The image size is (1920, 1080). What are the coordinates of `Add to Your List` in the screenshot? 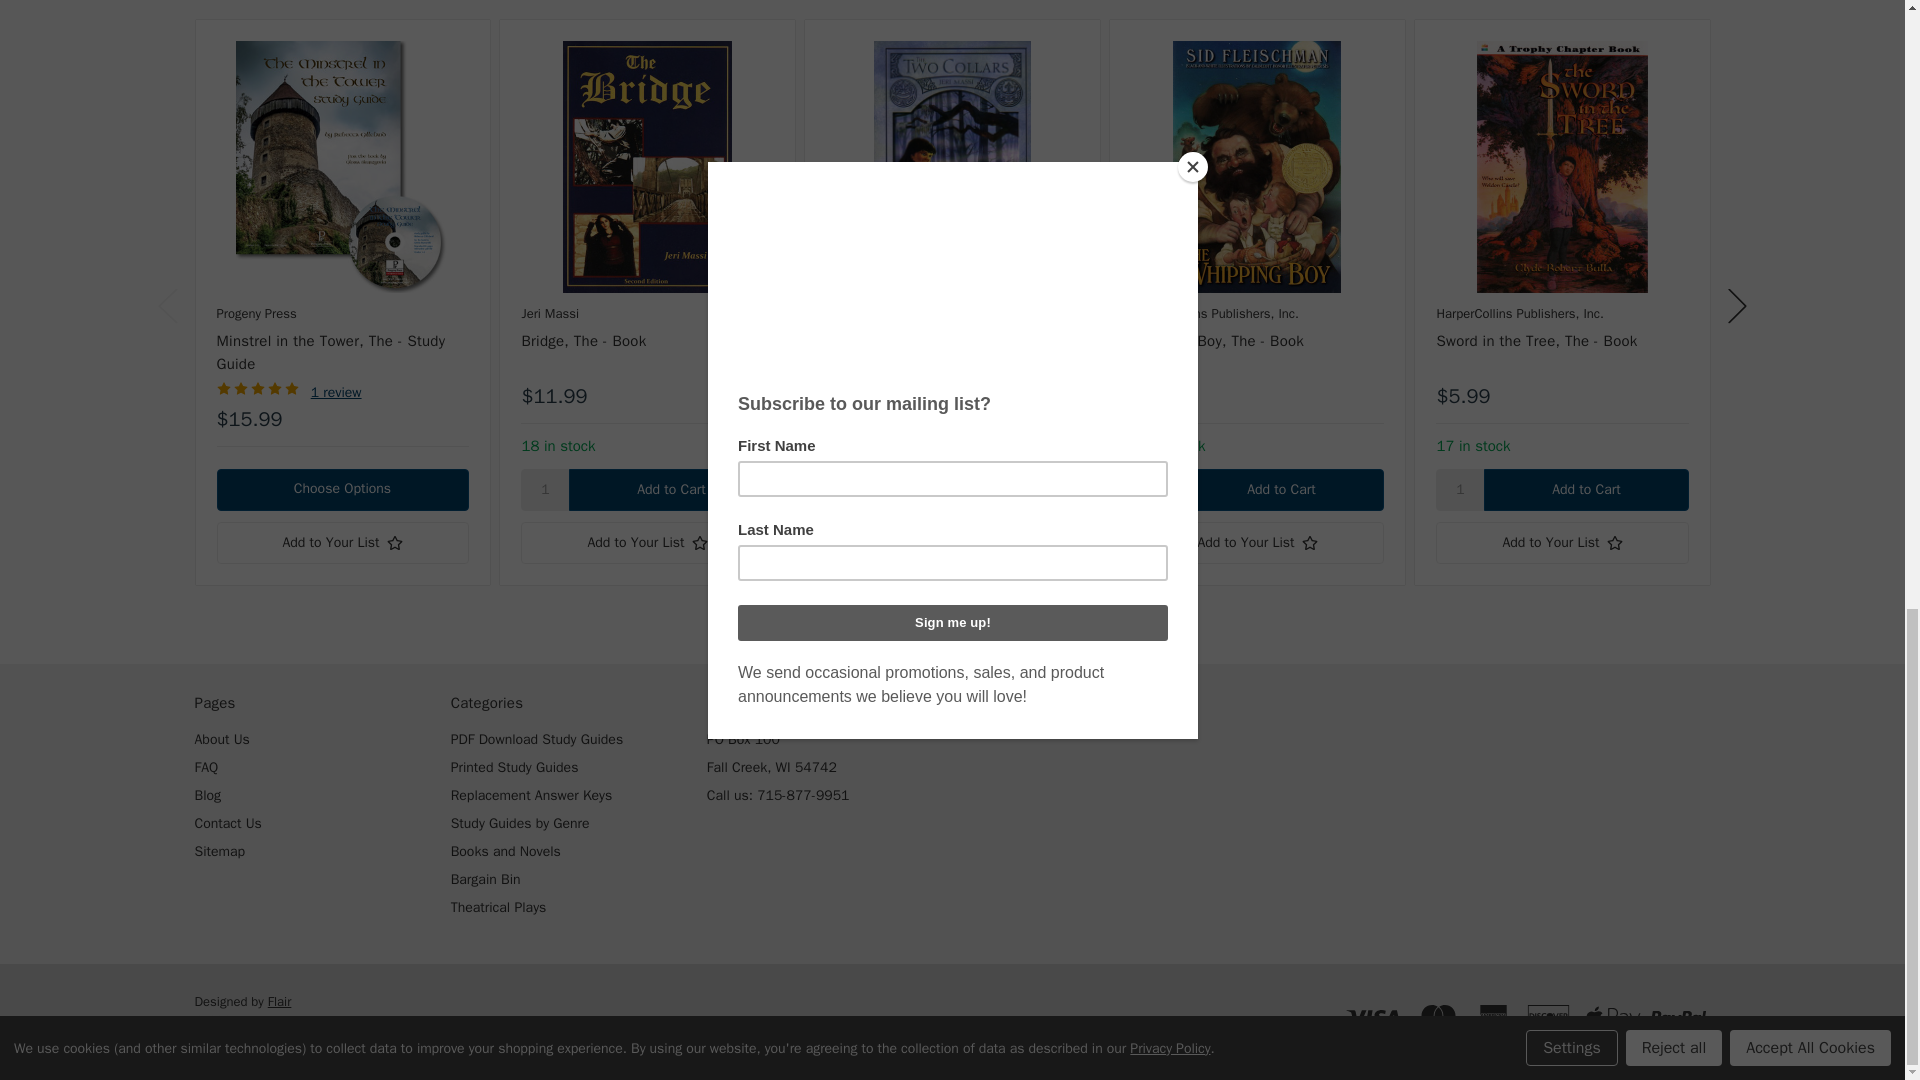 It's located at (1256, 542).